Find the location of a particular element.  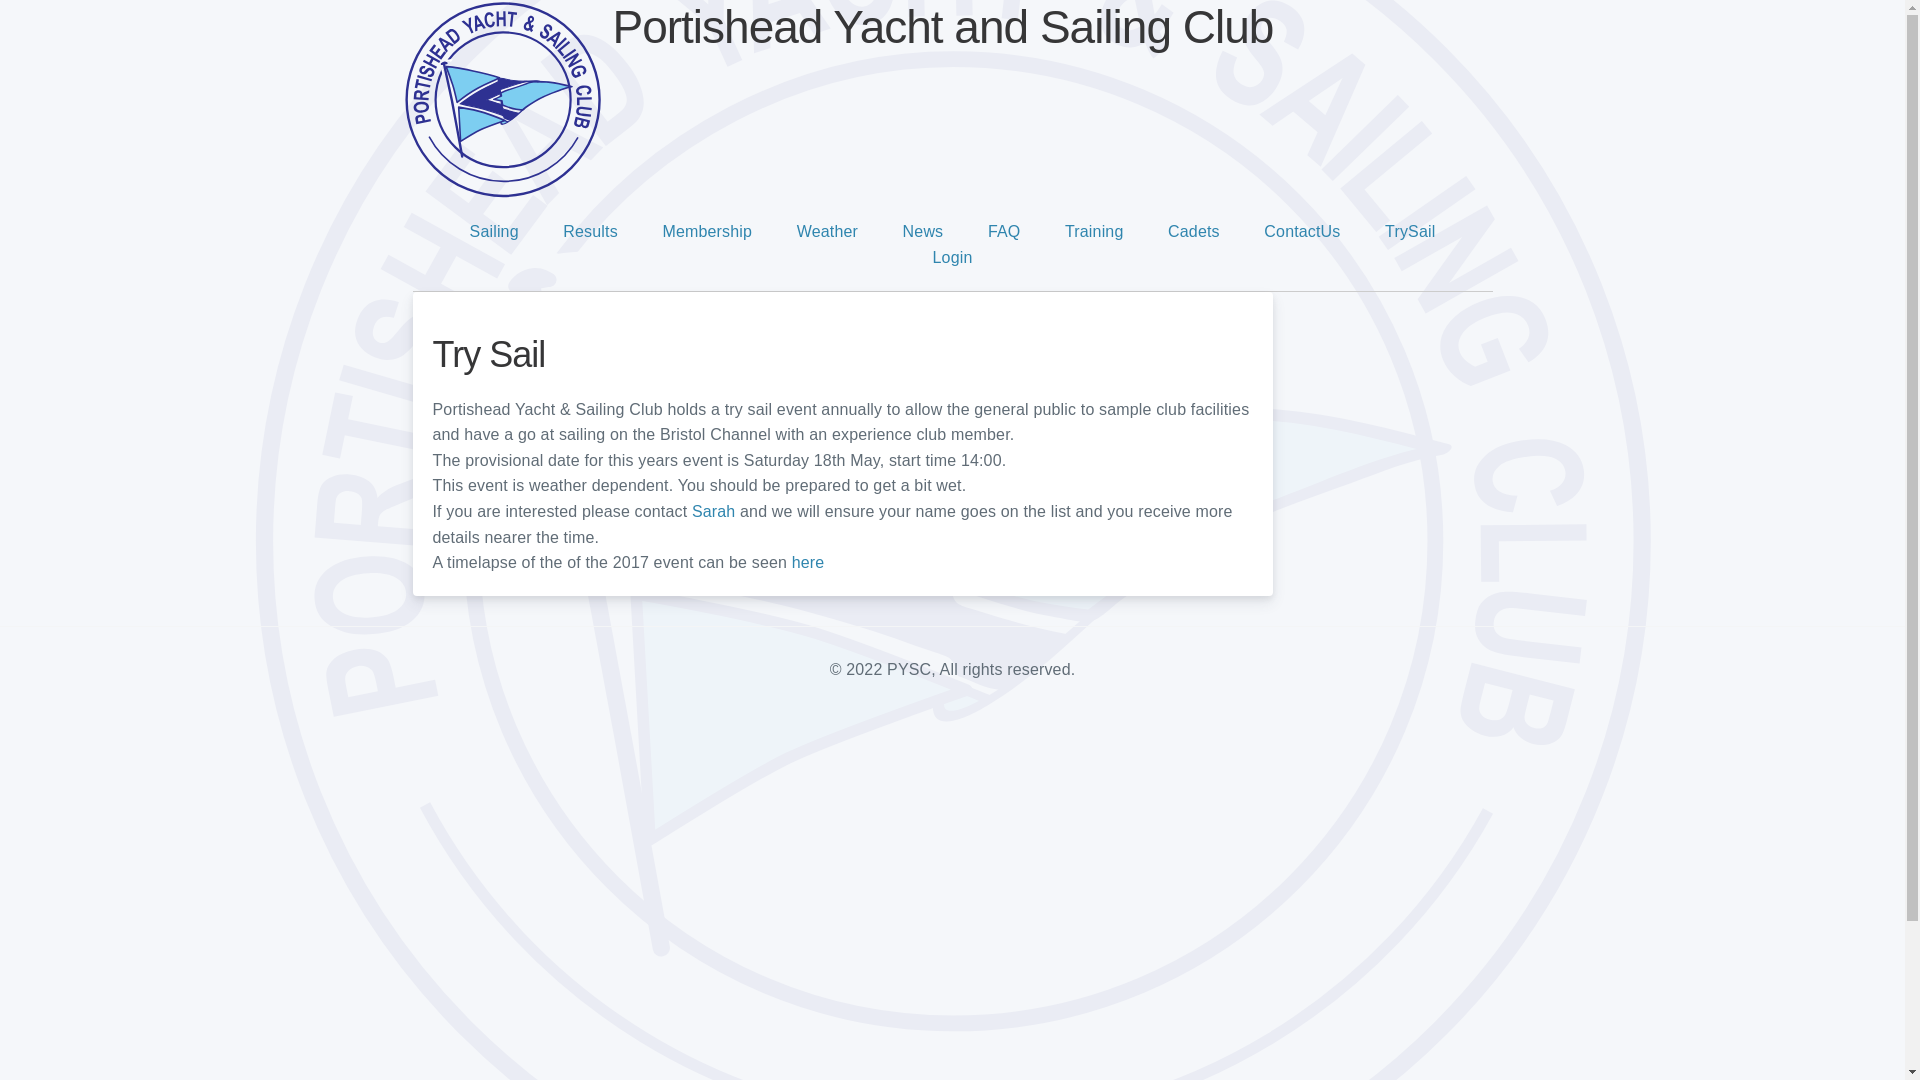

here is located at coordinates (808, 562).